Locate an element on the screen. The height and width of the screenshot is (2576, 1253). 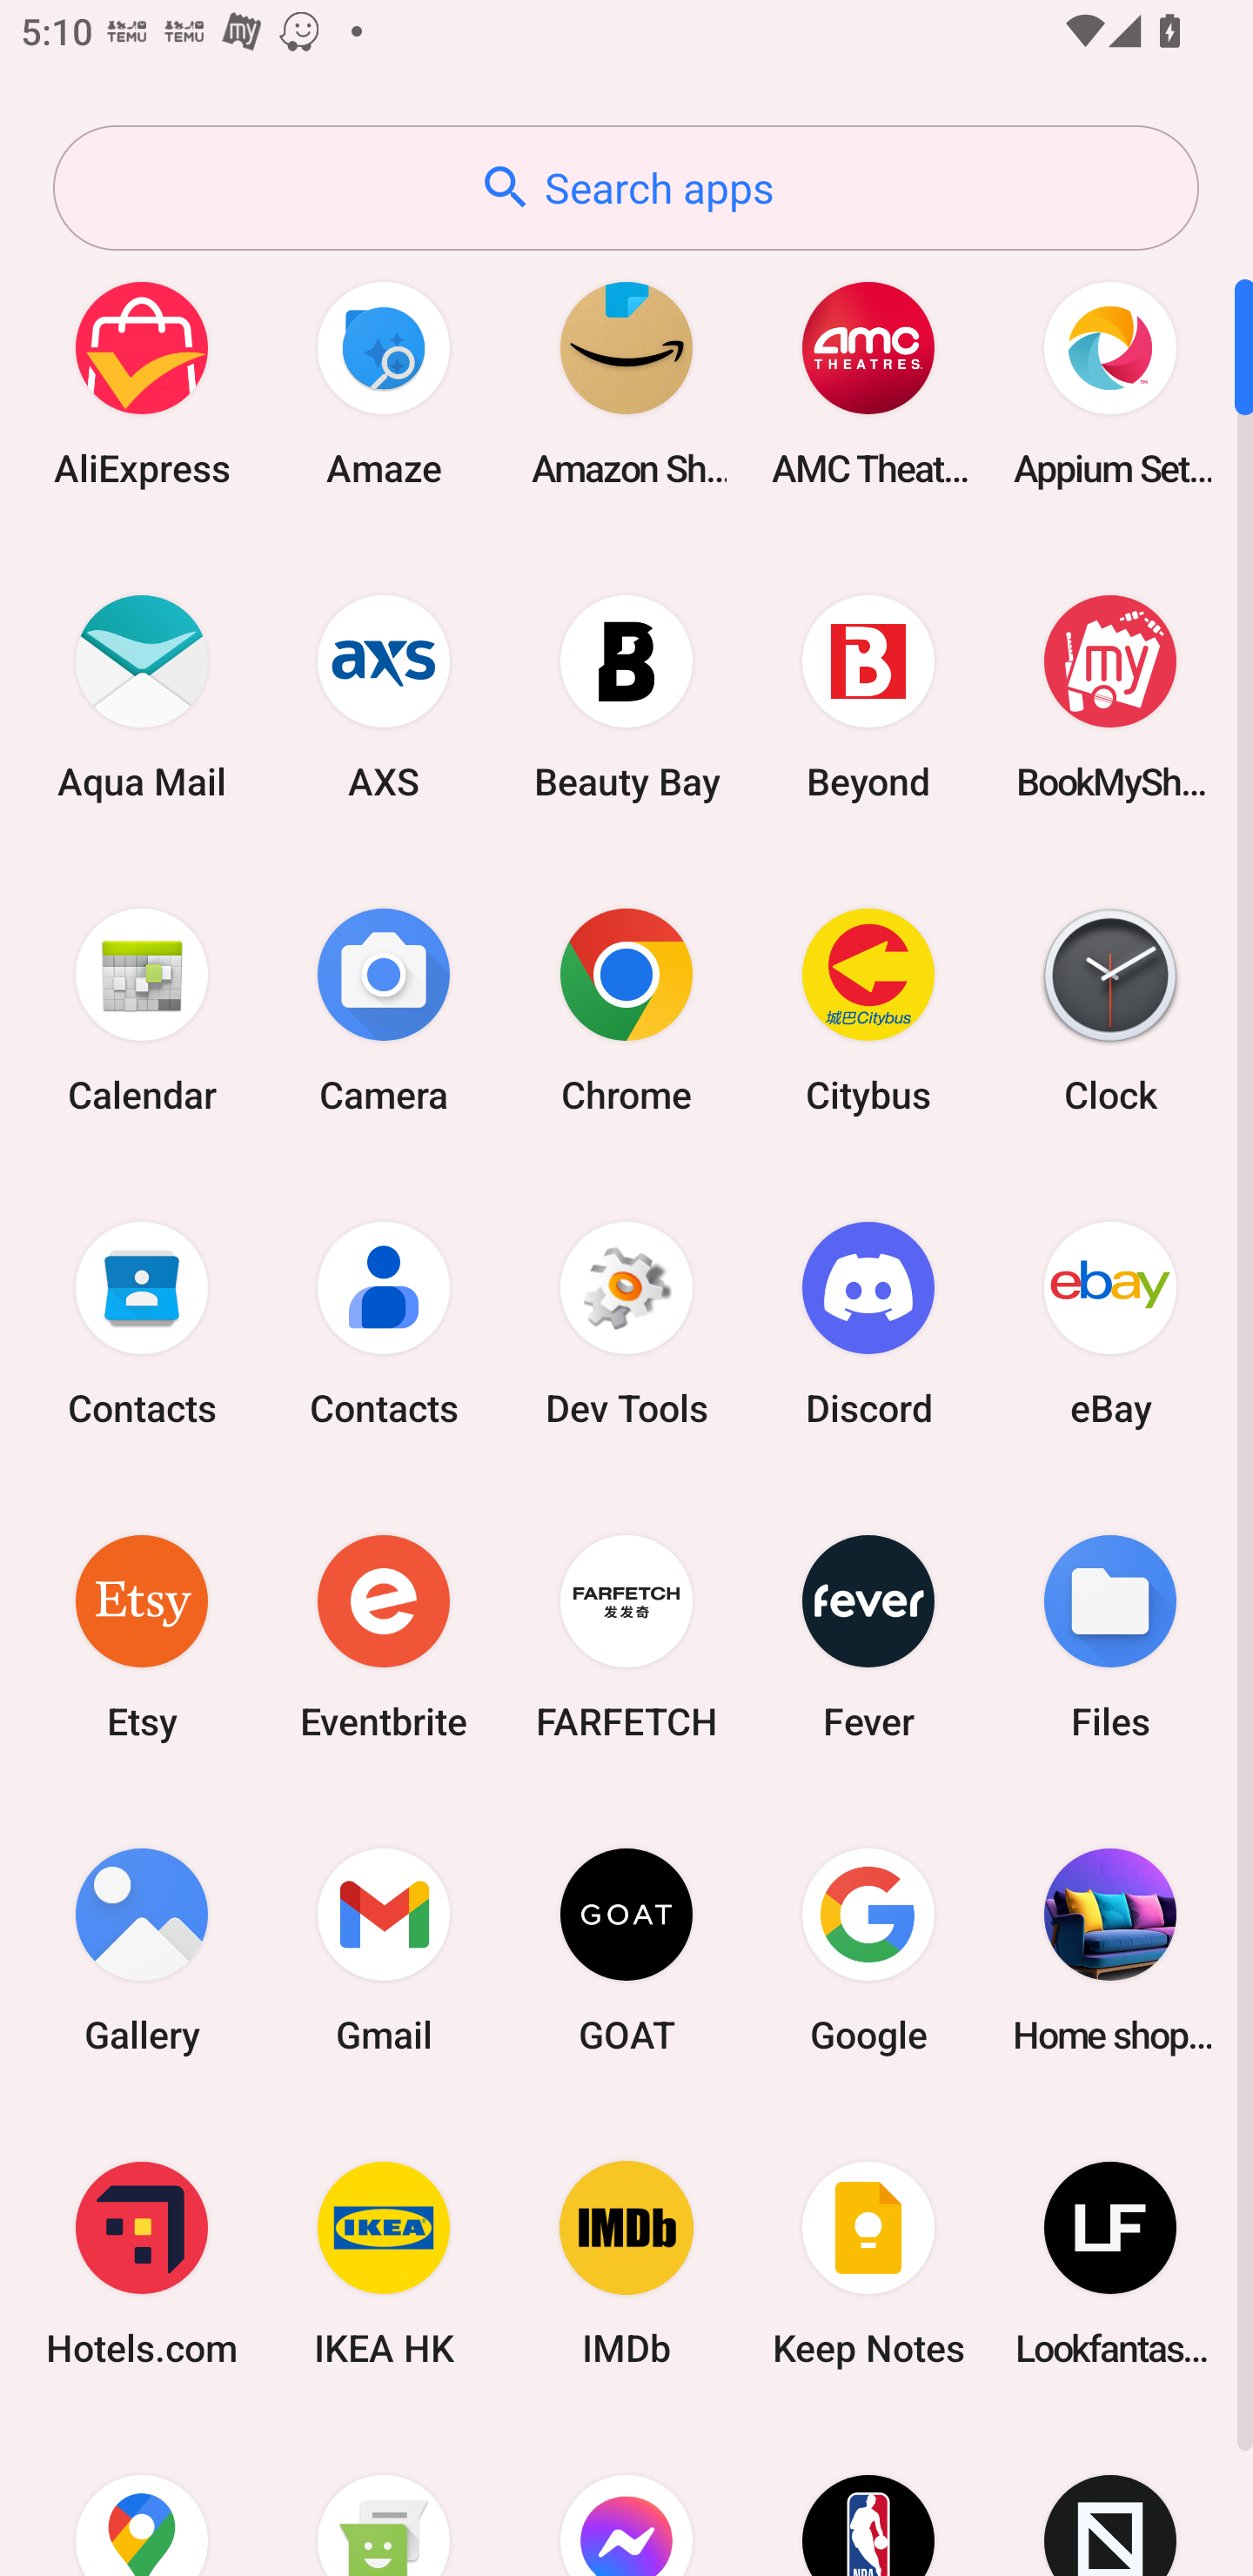
Files is located at coordinates (1110, 1636).